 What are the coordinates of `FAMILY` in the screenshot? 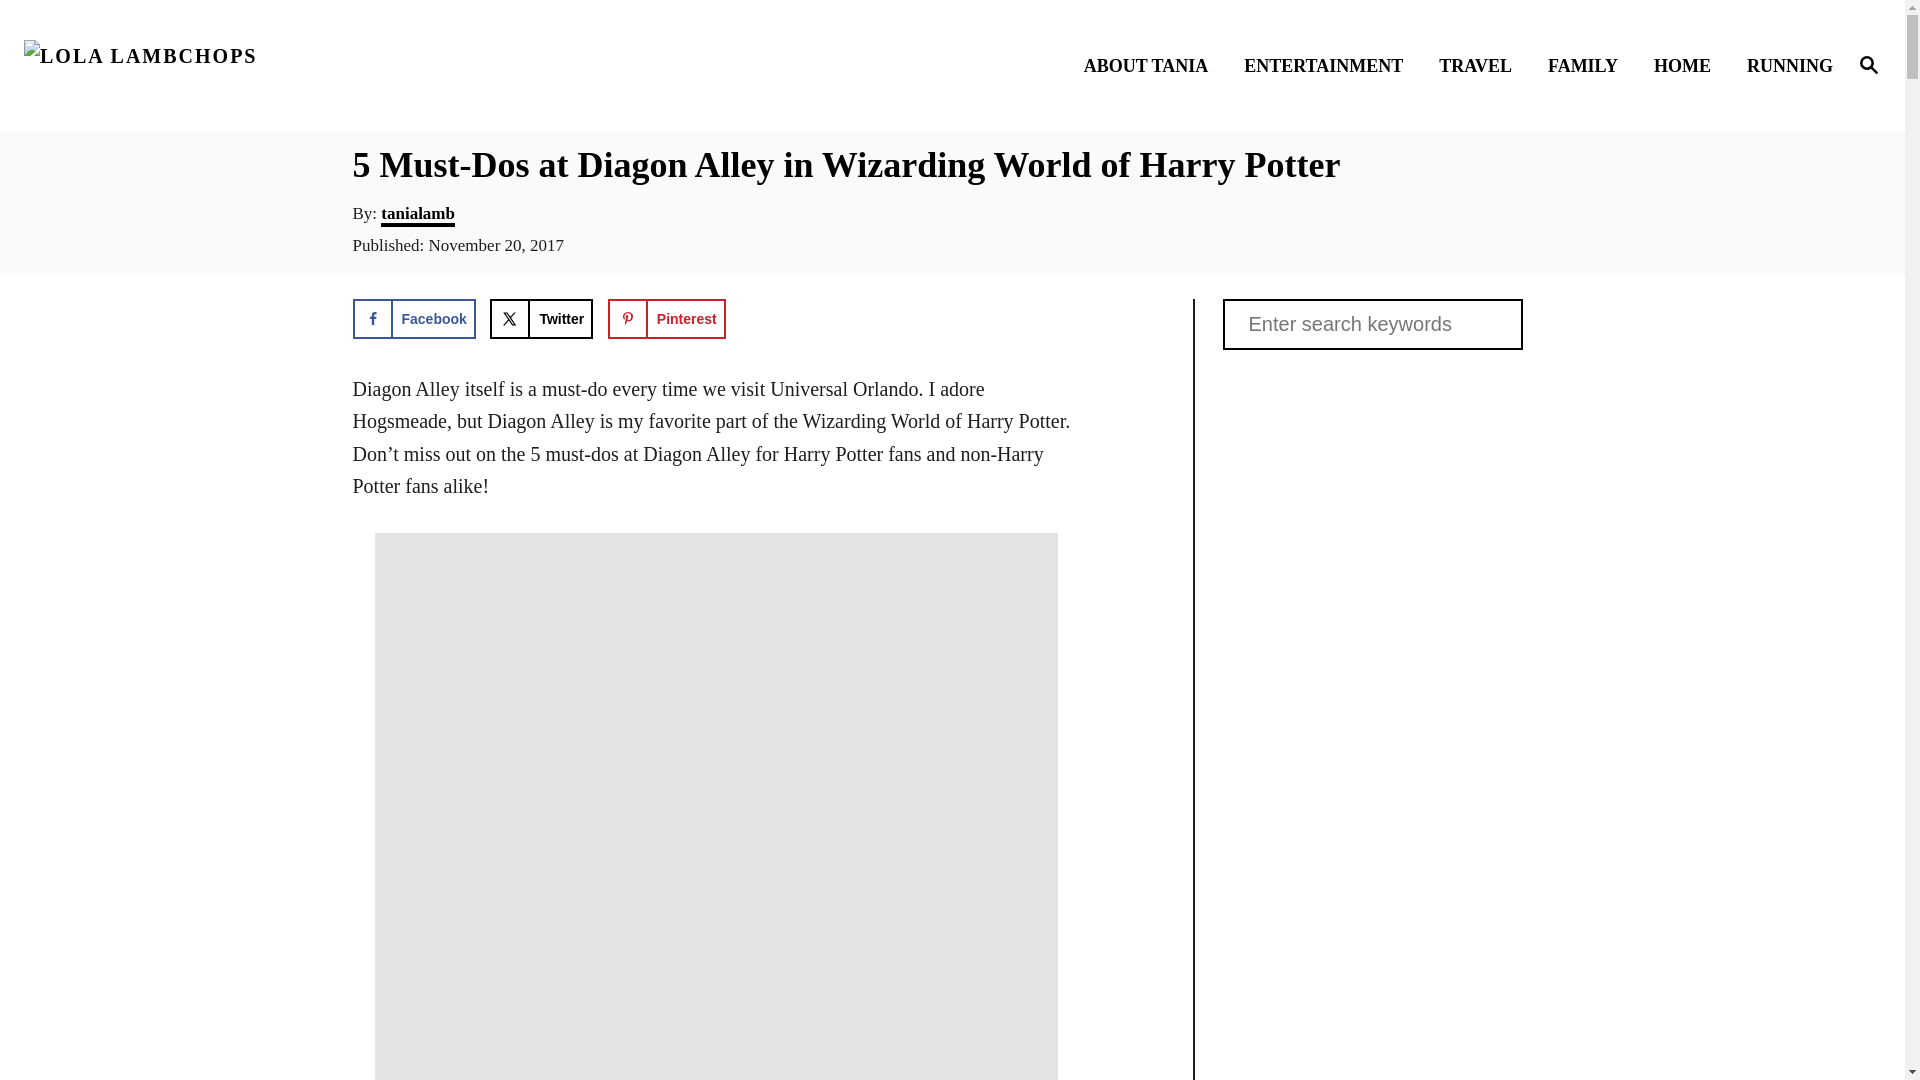 It's located at (1588, 64).